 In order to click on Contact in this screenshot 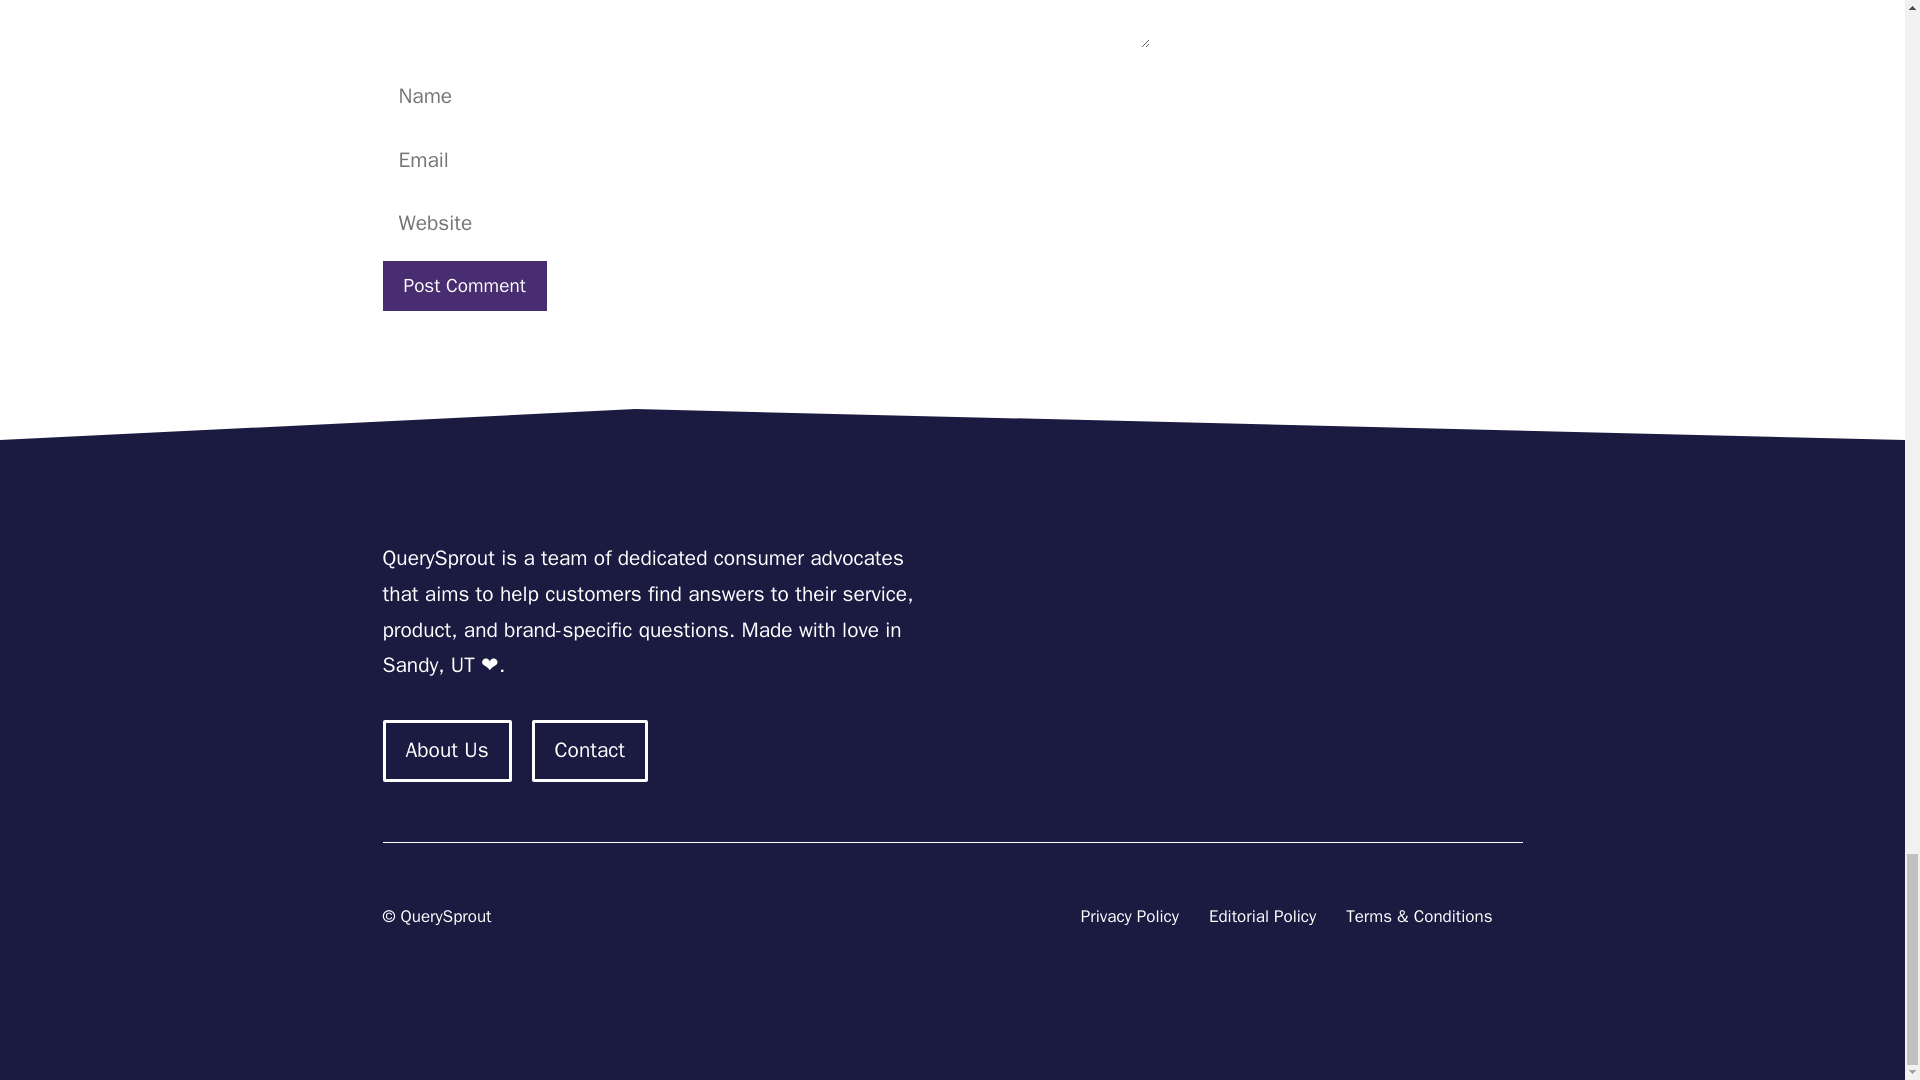, I will do `click(590, 750)`.